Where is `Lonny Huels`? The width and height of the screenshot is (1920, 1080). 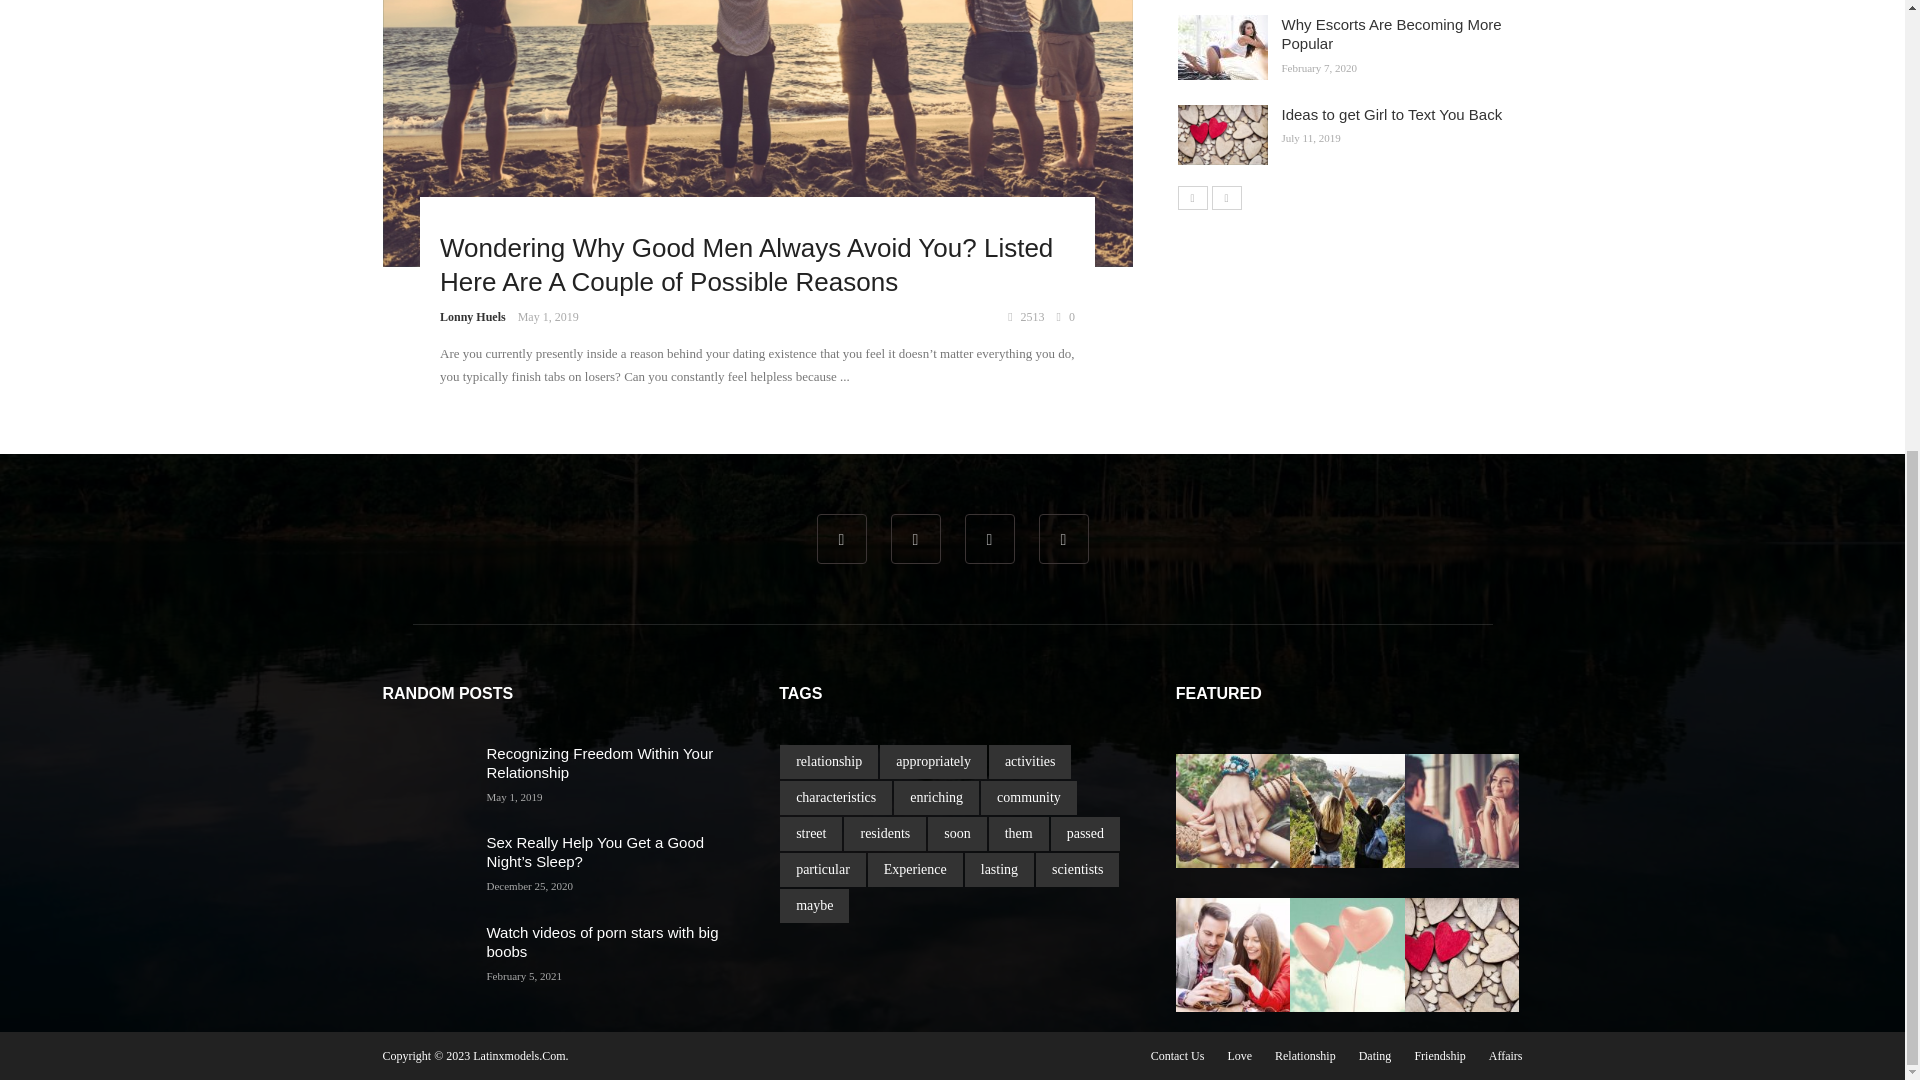 Lonny Huels is located at coordinates (472, 316).